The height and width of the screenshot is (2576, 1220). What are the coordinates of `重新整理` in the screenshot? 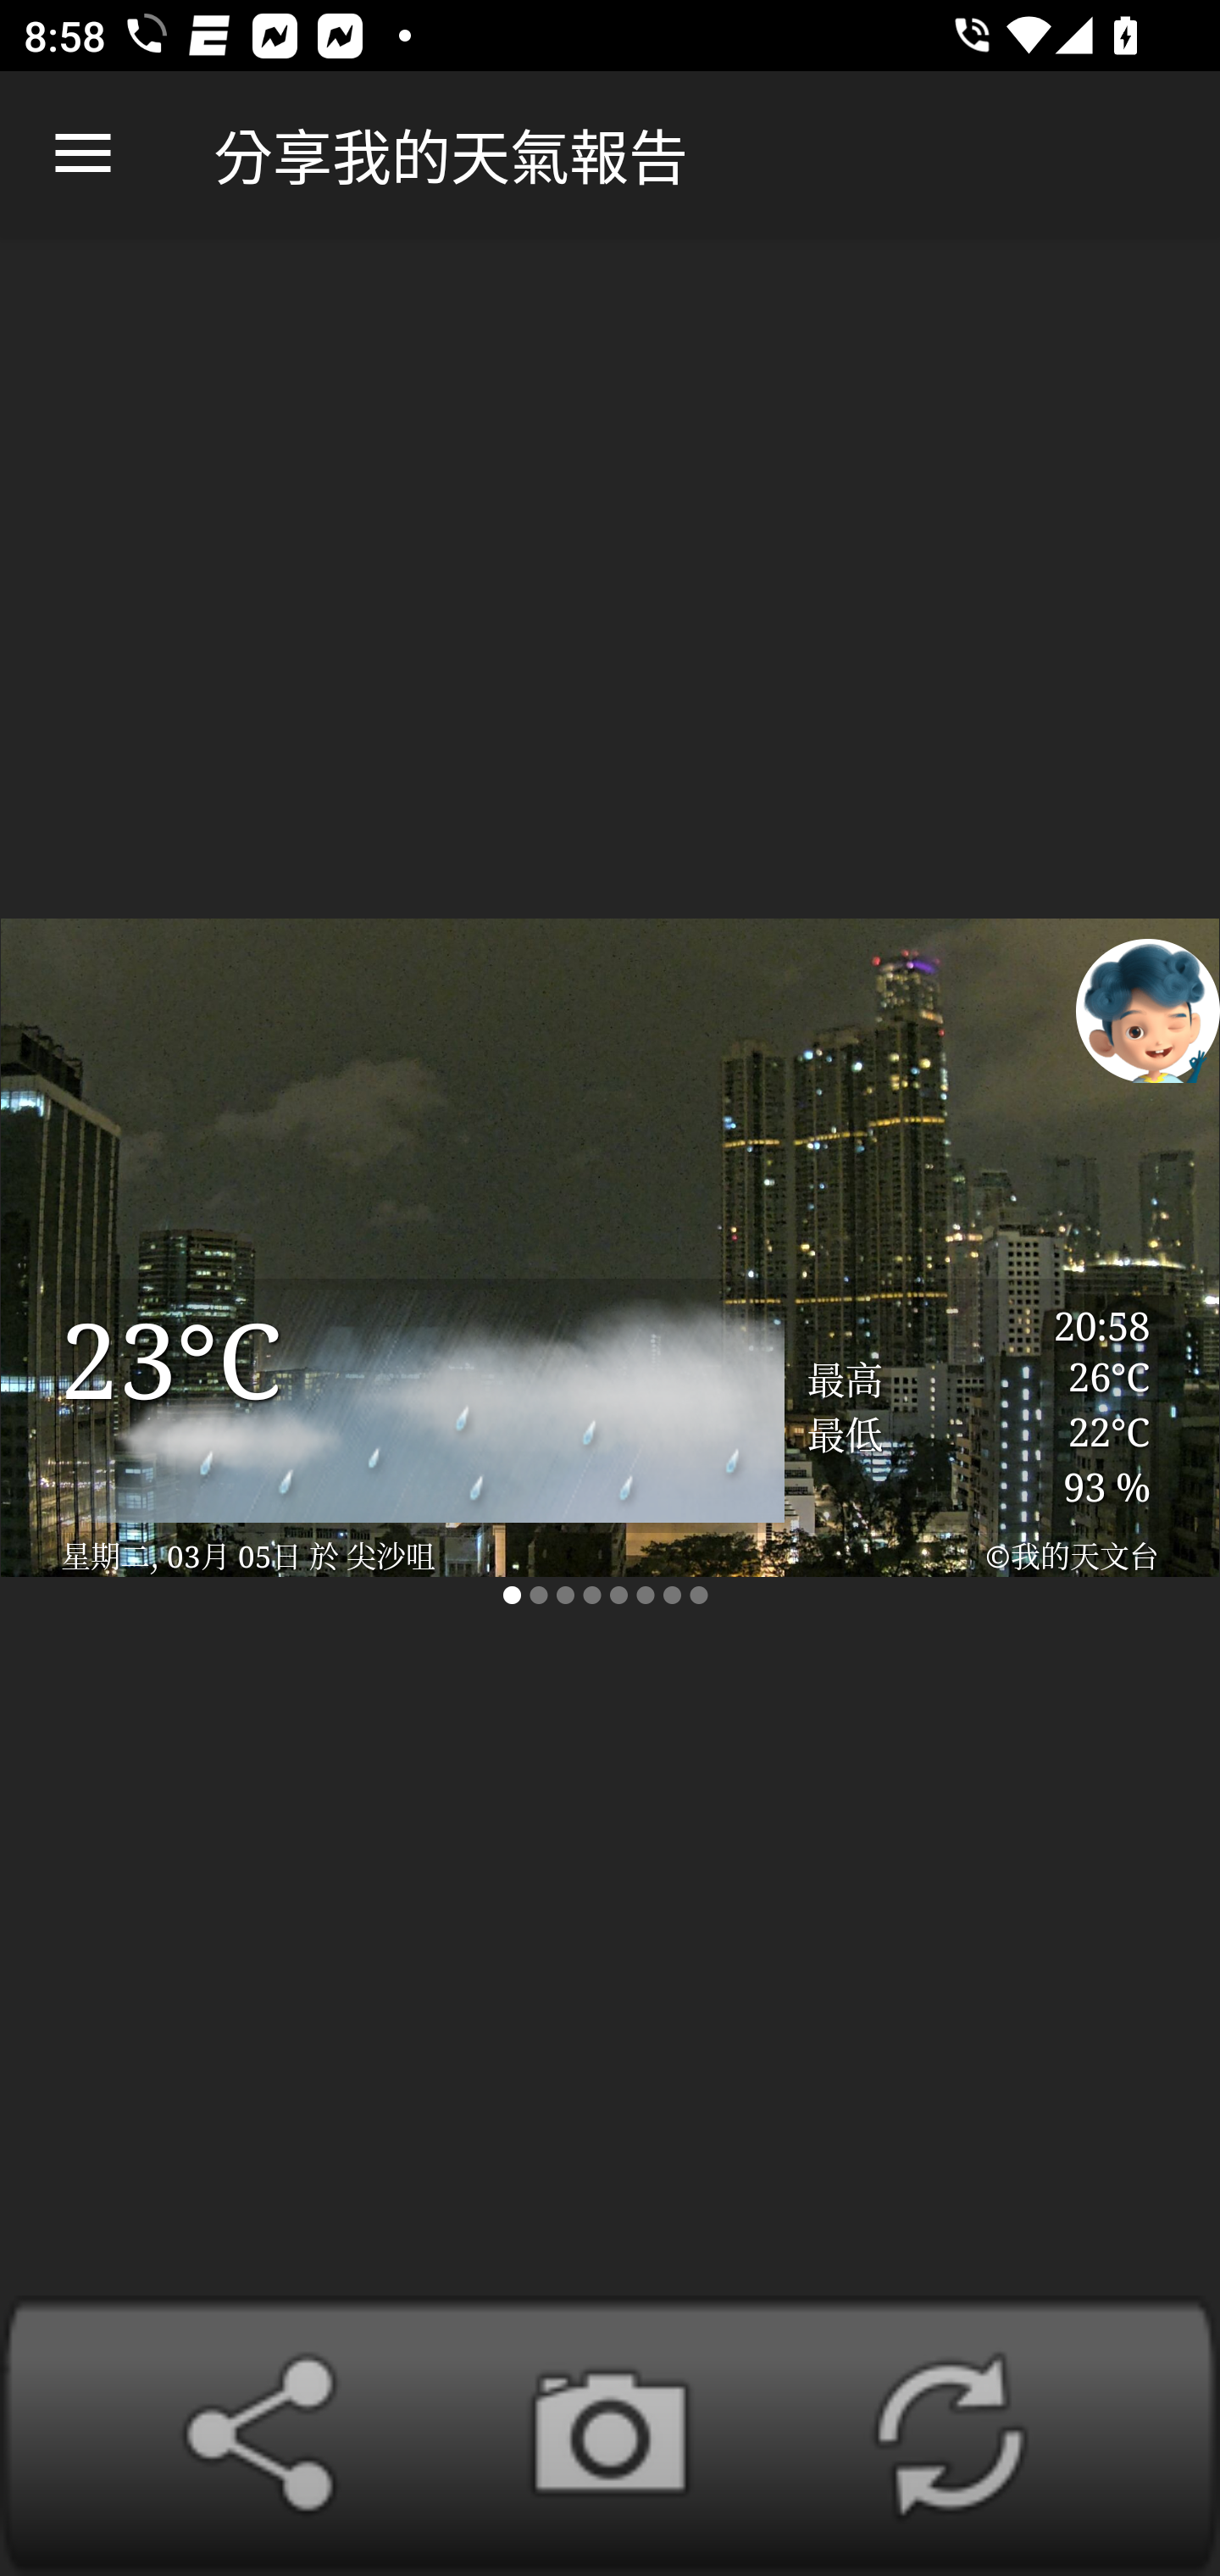 It's located at (949, 2435).